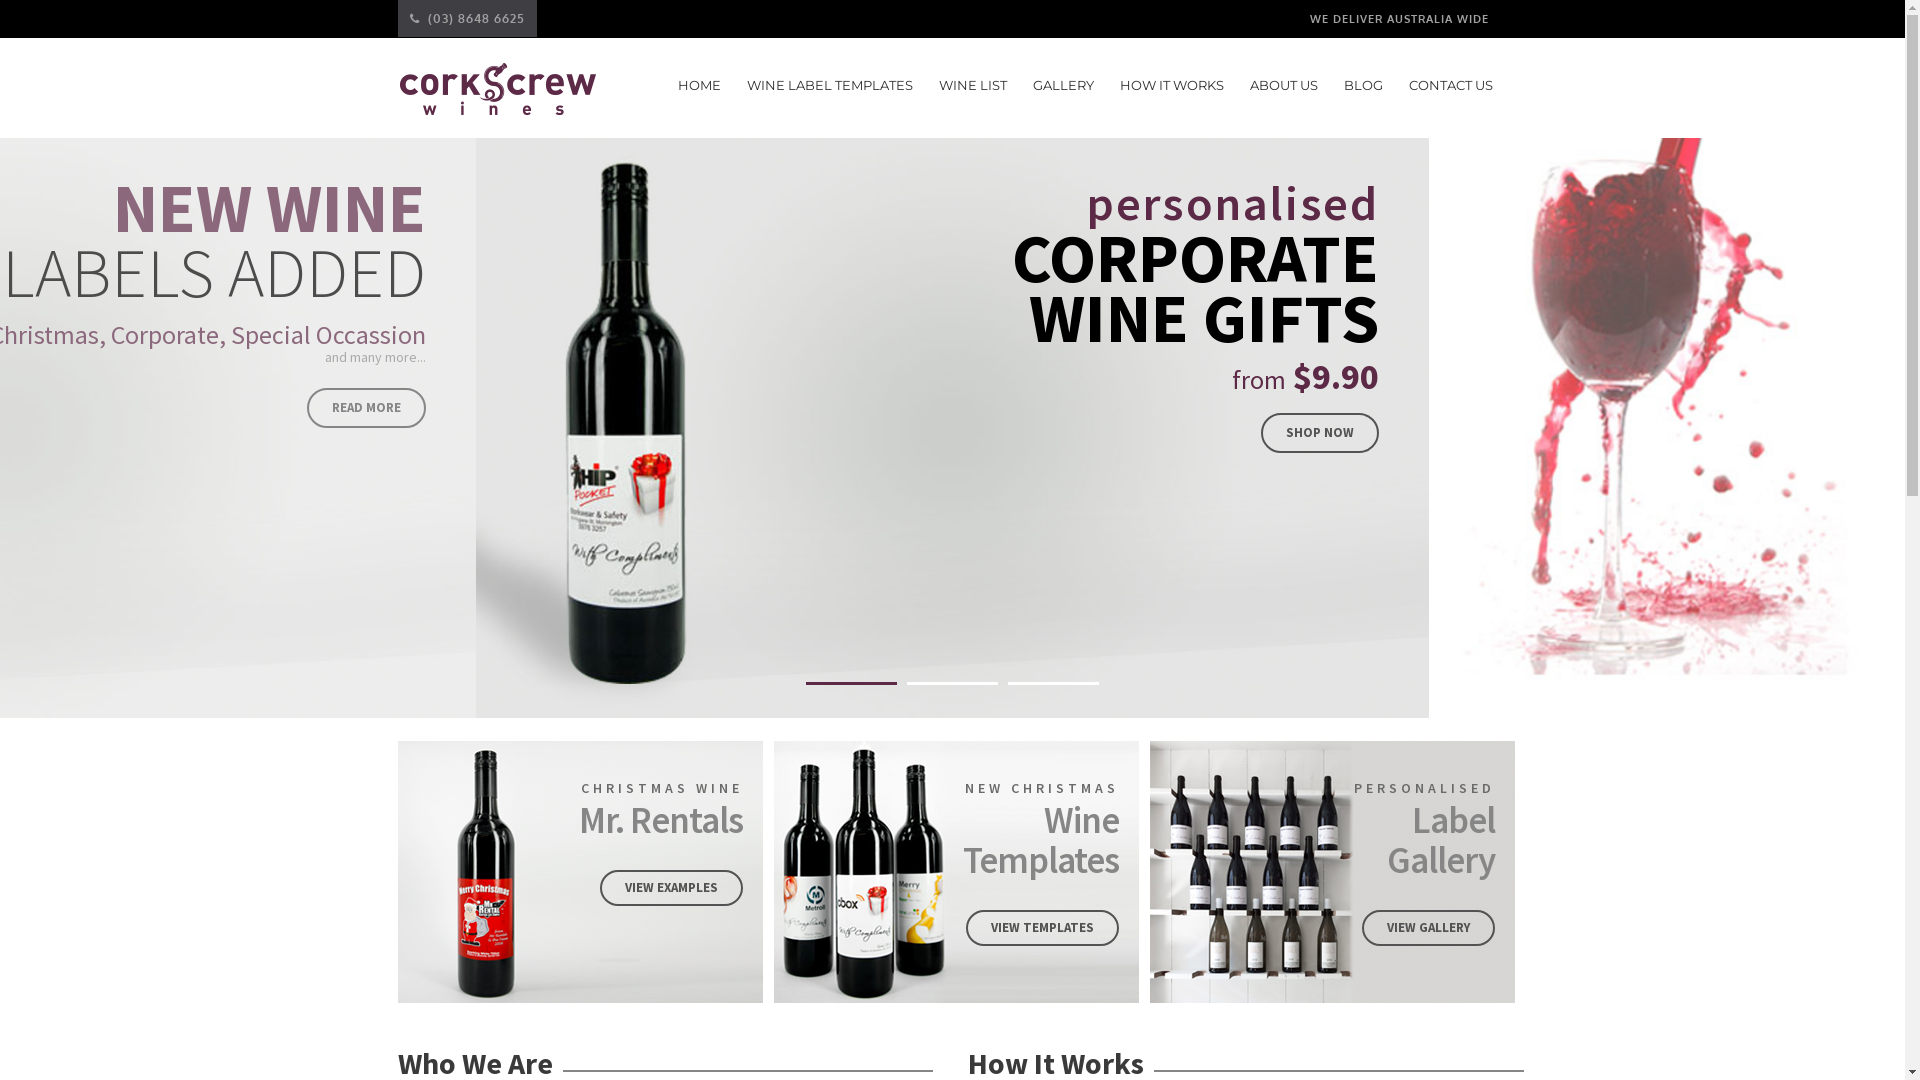  Describe the element at coordinates (672, 888) in the screenshot. I see `VIEW EXAMPLES` at that location.